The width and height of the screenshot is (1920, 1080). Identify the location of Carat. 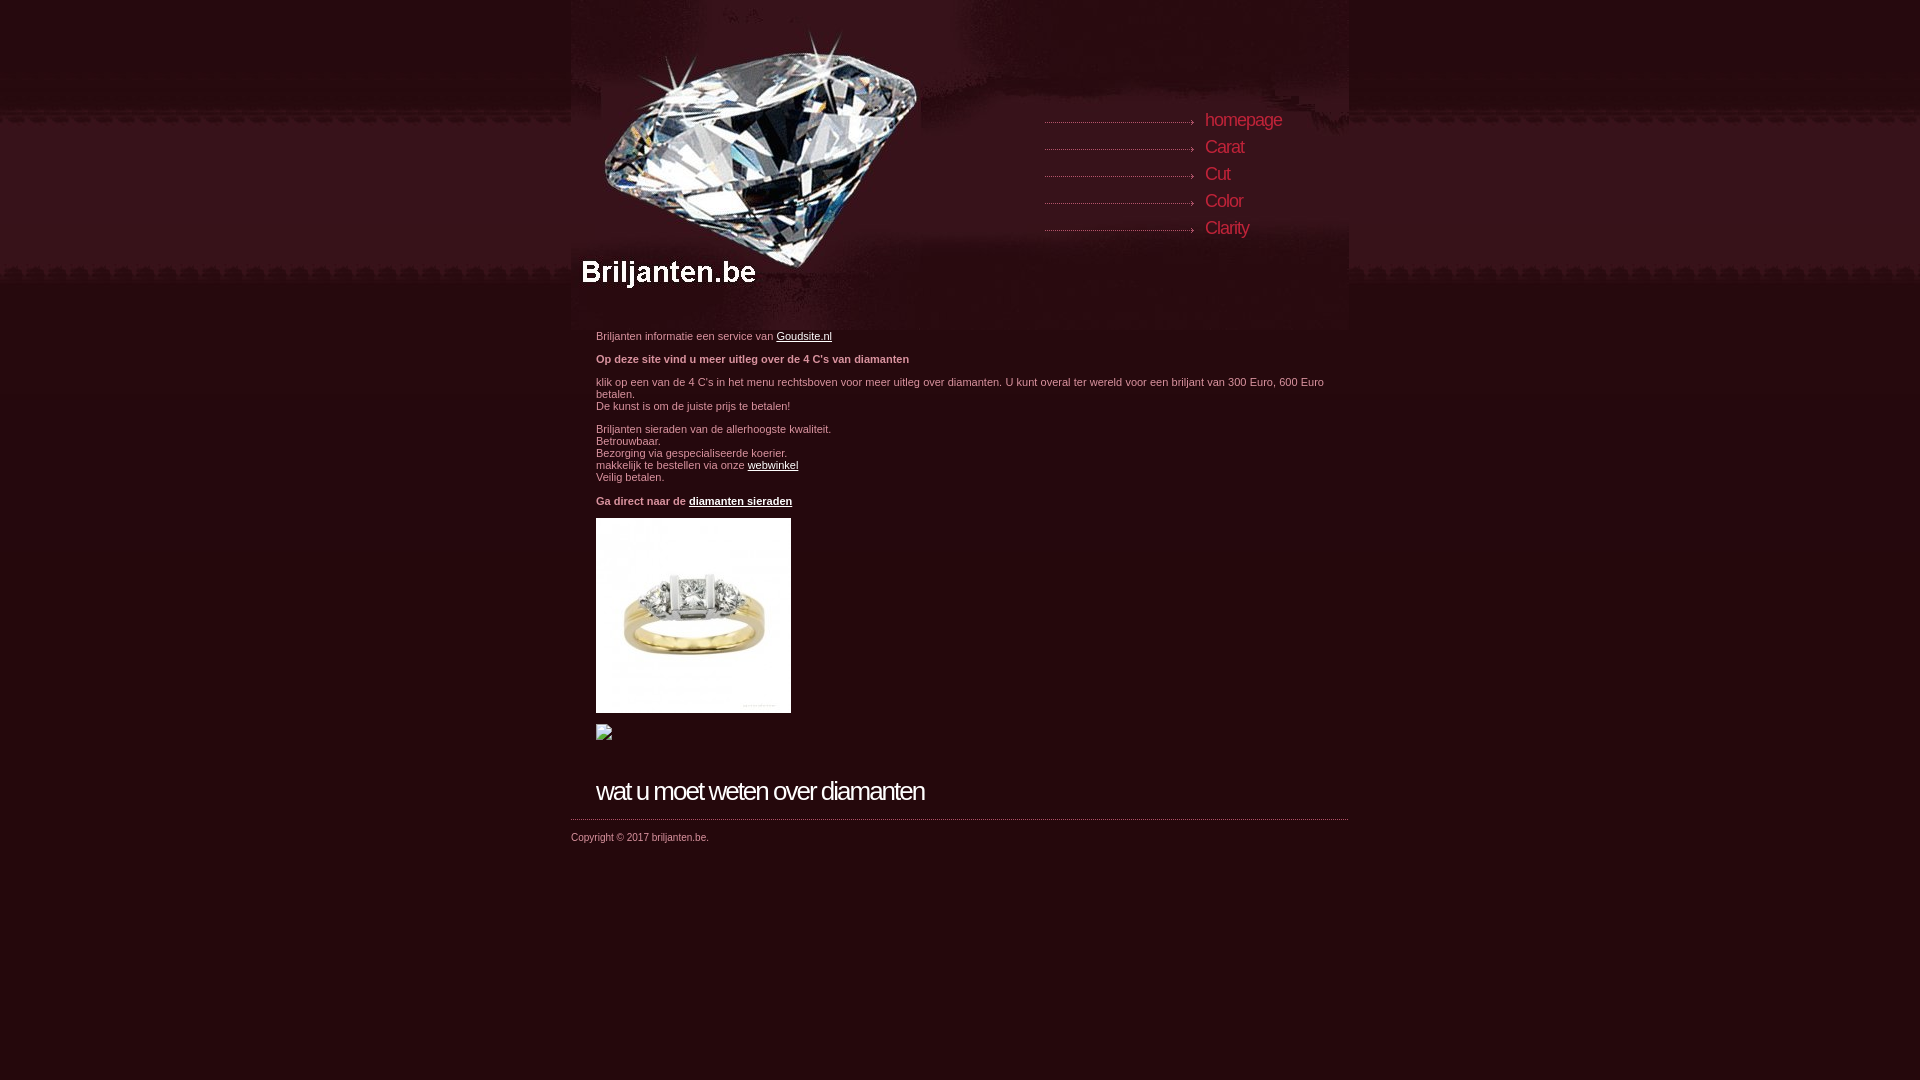
(1224, 146).